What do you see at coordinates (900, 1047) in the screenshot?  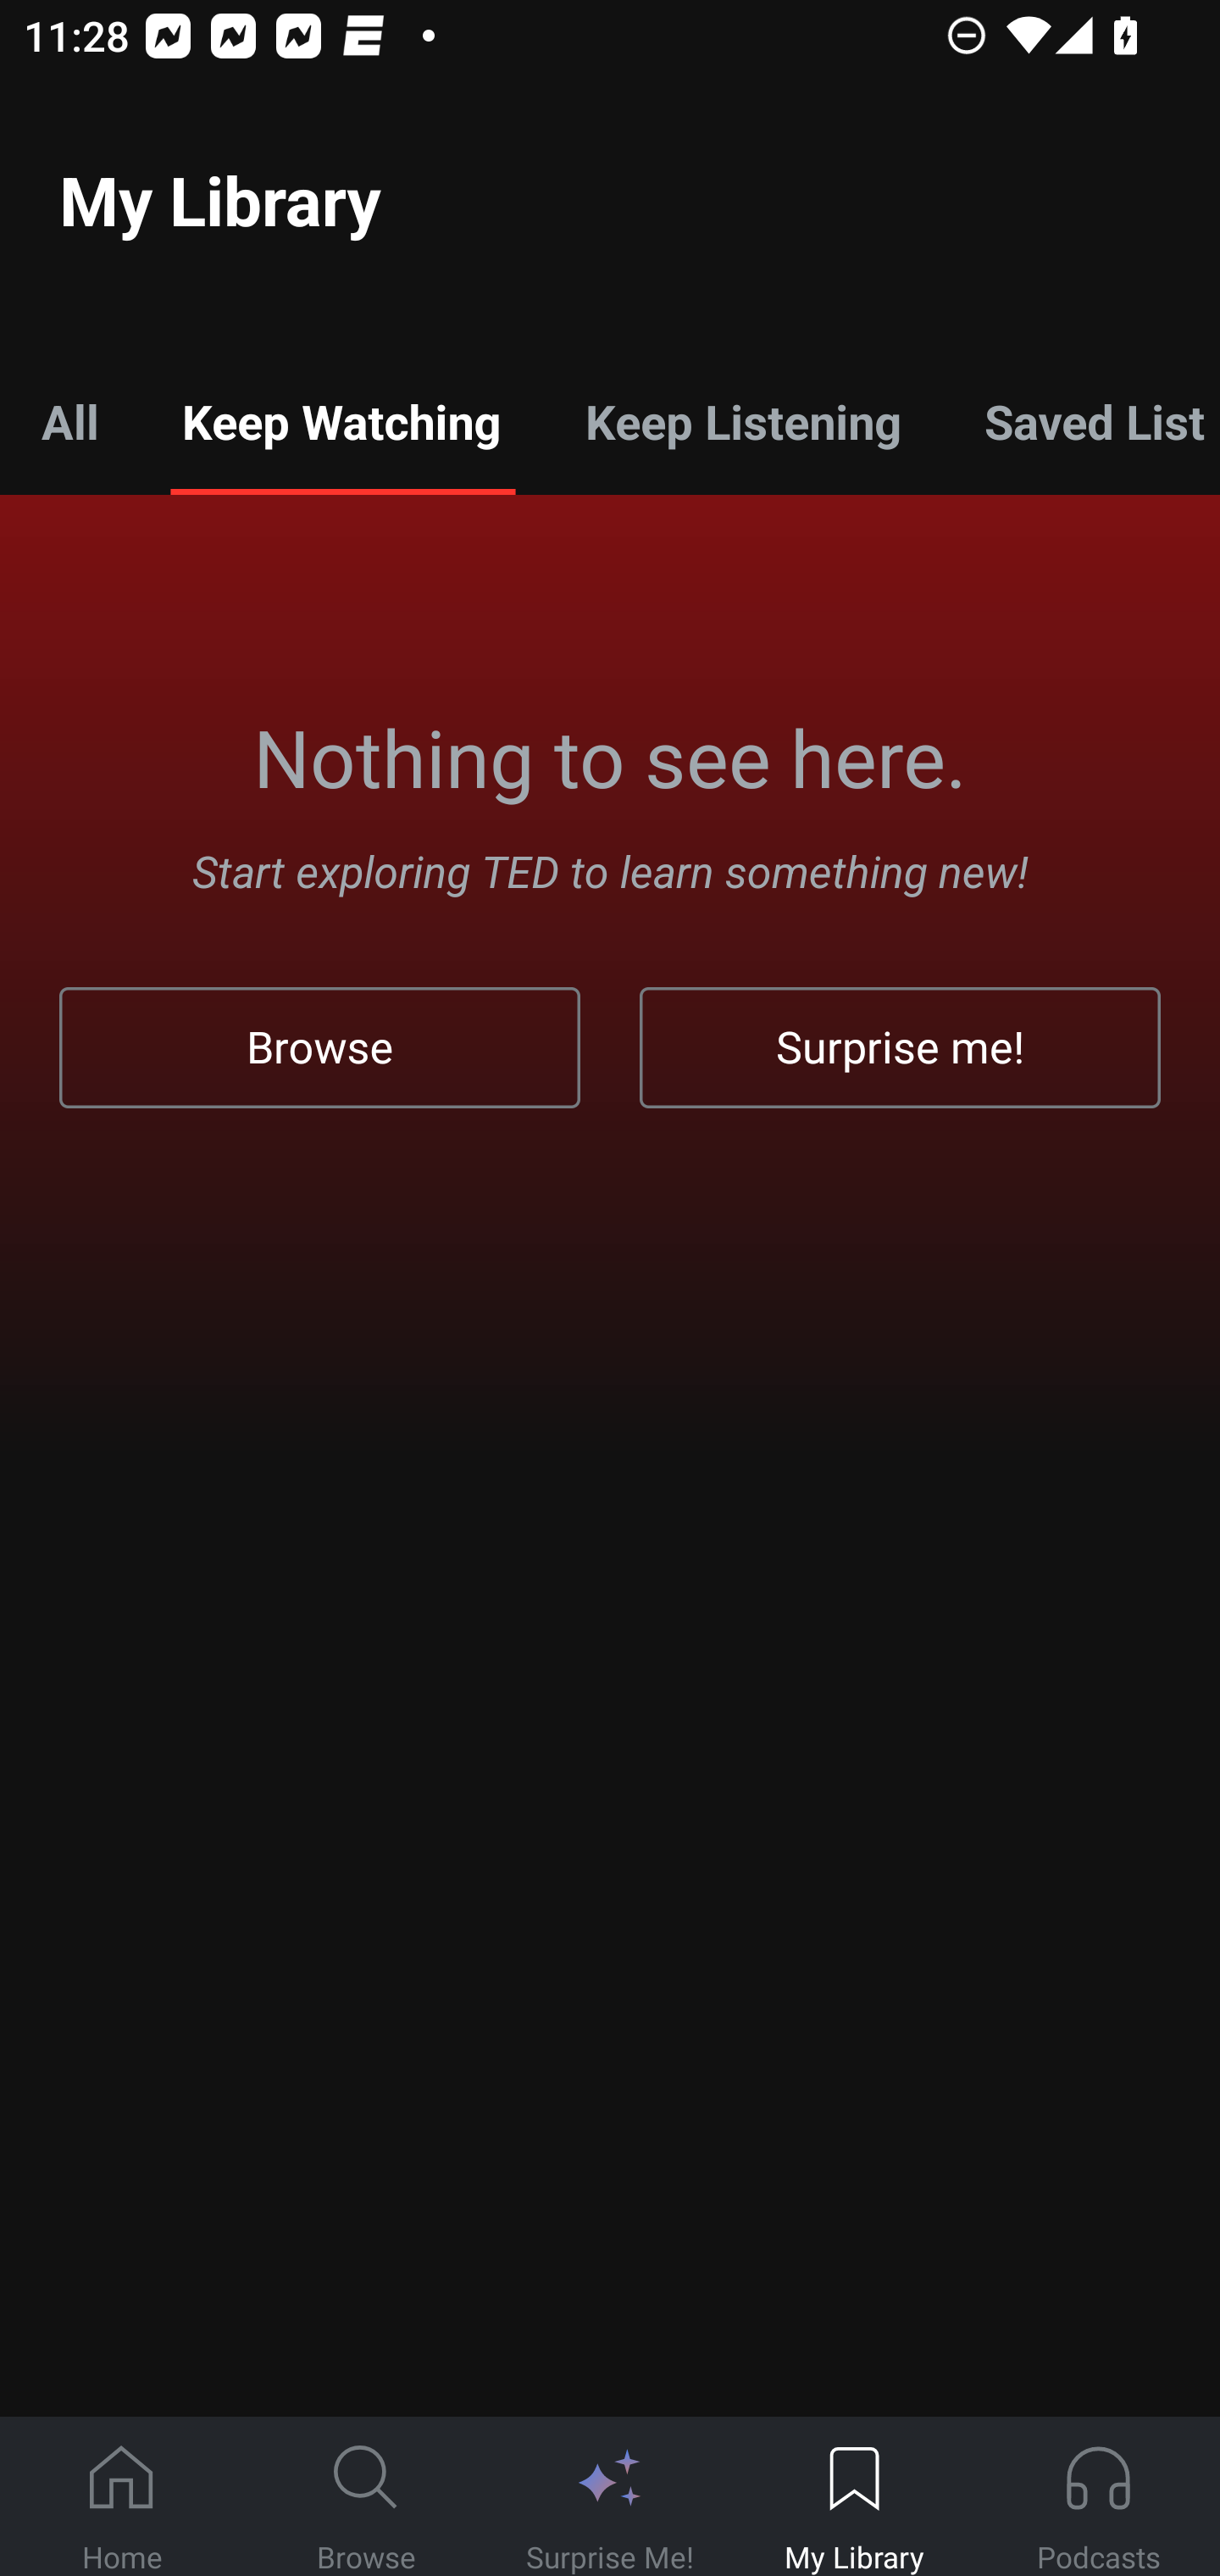 I see `Surprise me!` at bounding box center [900, 1047].